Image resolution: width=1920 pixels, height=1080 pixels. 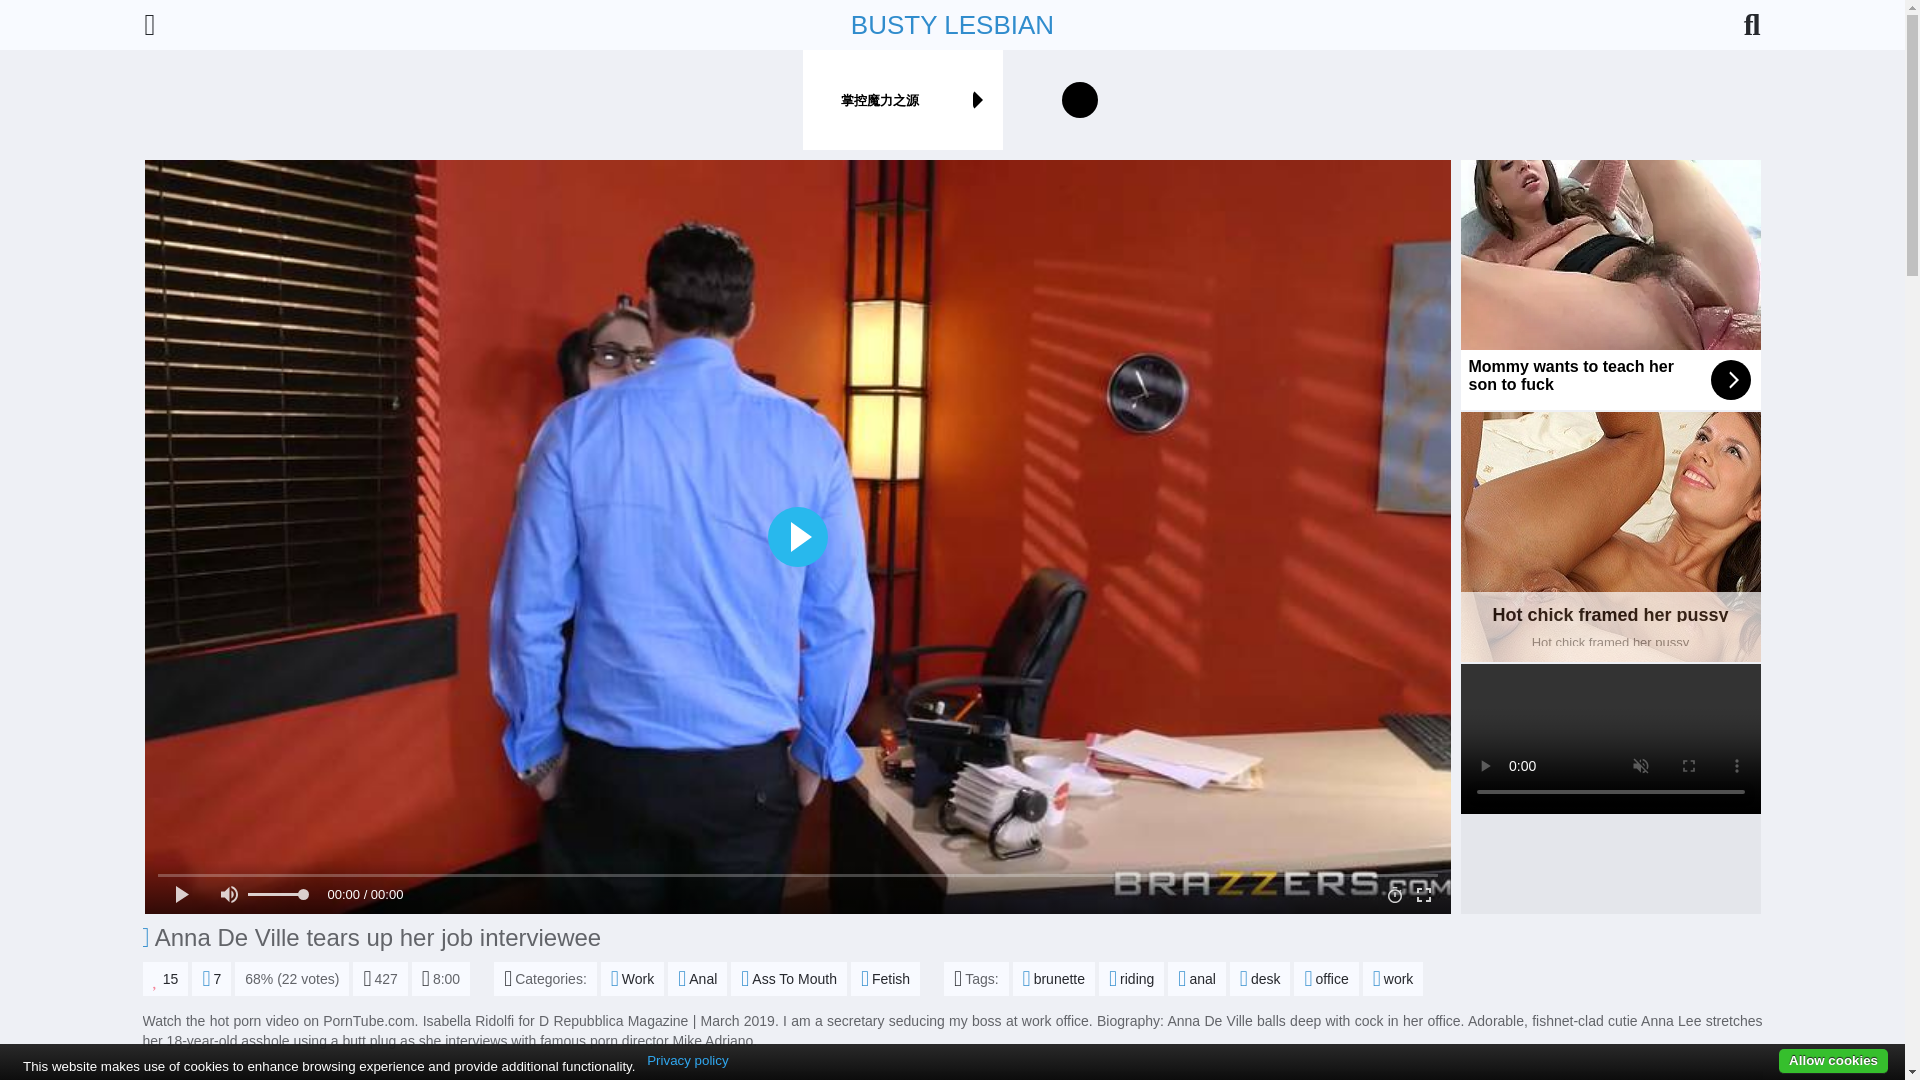 What do you see at coordinates (632, 978) in the screenshot?
I see `BUSTY LESBIAN` at bounding box center [632, 978].